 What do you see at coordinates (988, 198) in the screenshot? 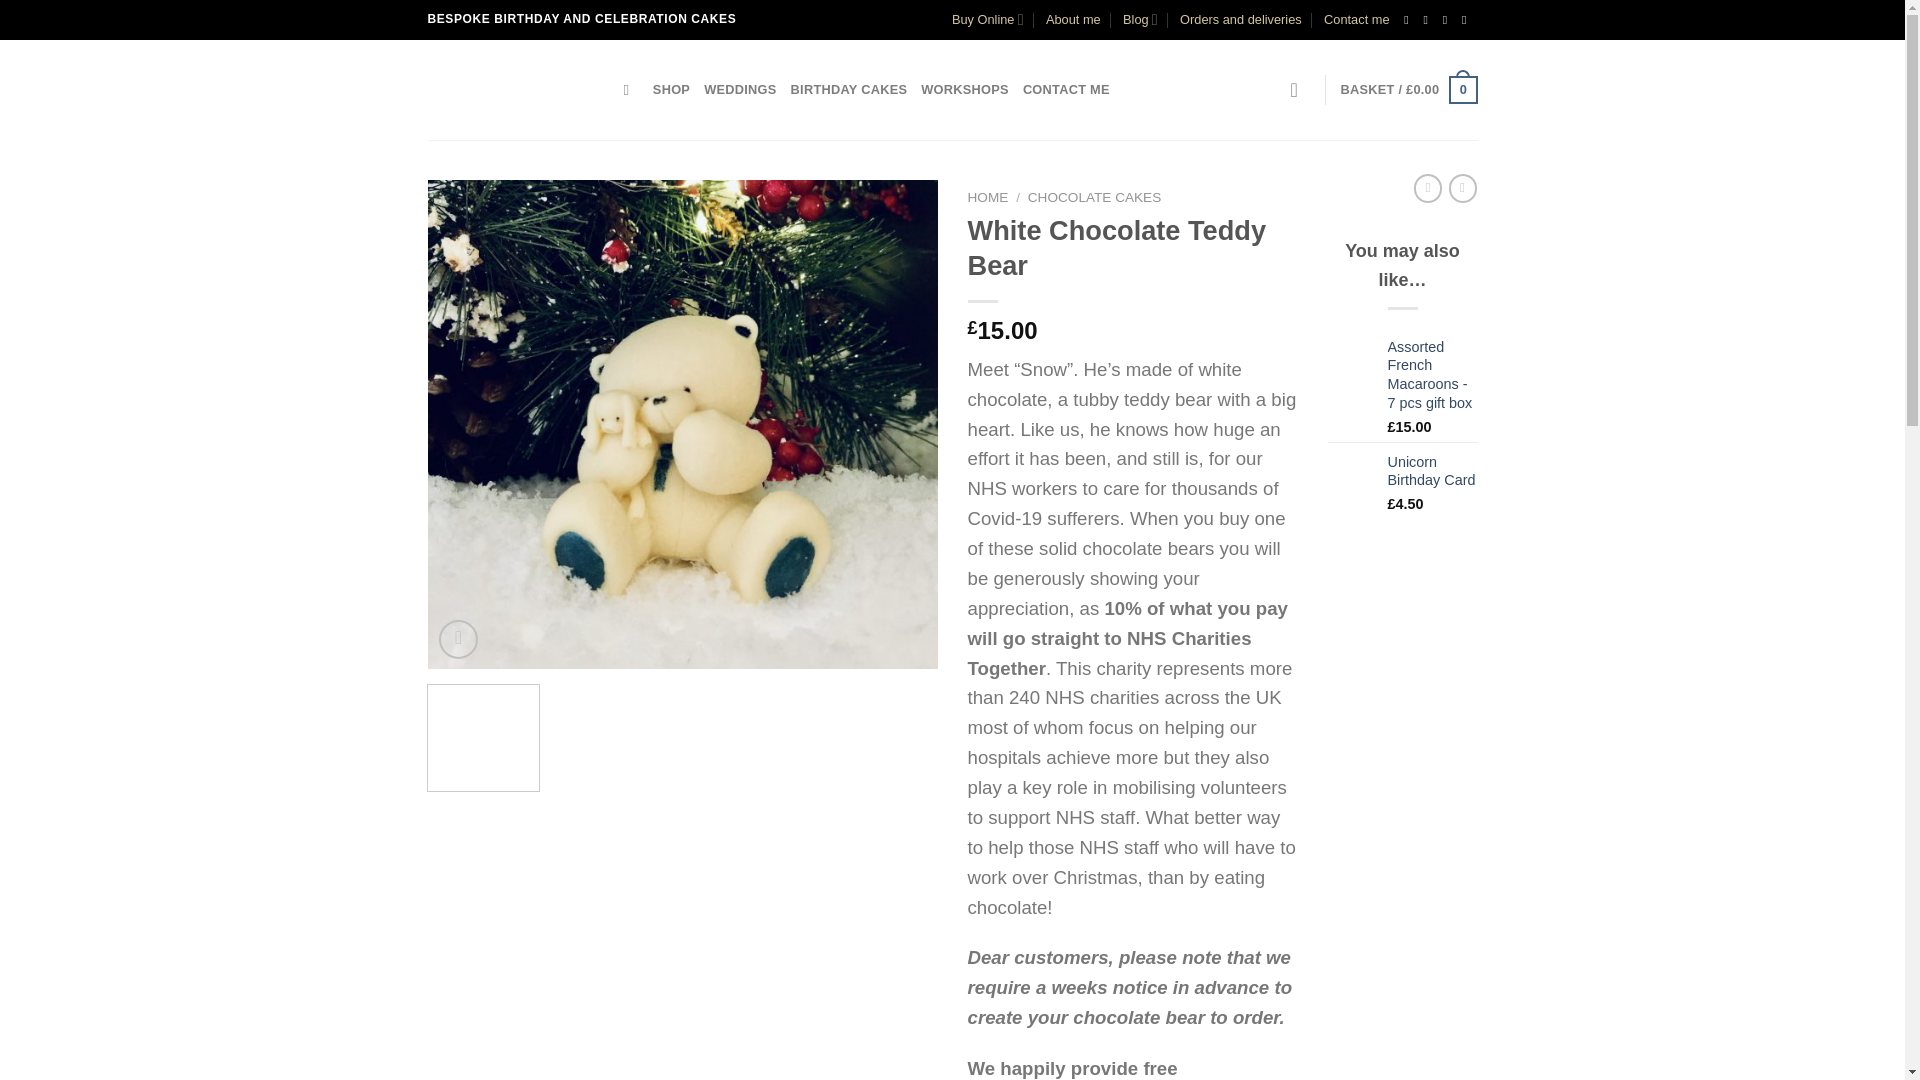
I see `HOME` at bounding box center [988, 198].